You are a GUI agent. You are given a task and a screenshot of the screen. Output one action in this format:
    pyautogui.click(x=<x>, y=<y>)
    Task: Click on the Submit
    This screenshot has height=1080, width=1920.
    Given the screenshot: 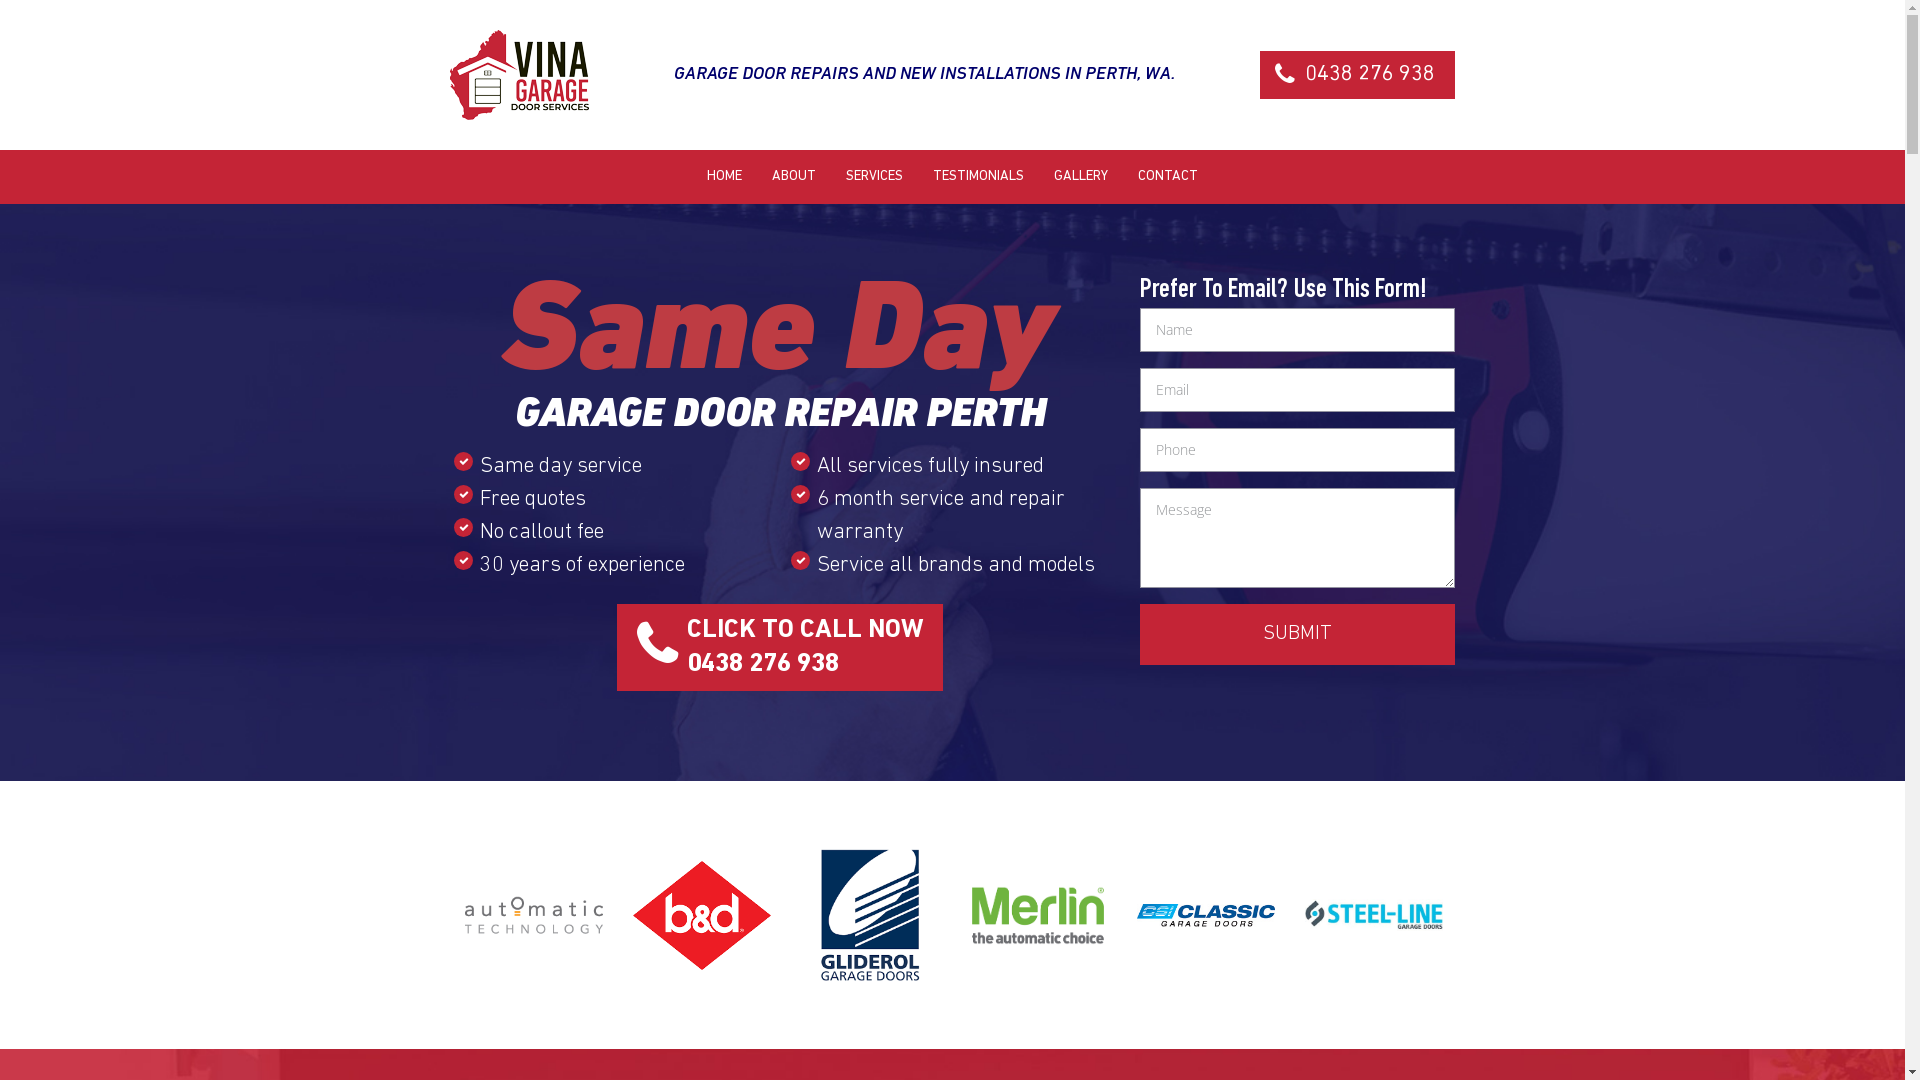 What is the action you would take?
    pyautogui.click(x=1298, y=634)
    